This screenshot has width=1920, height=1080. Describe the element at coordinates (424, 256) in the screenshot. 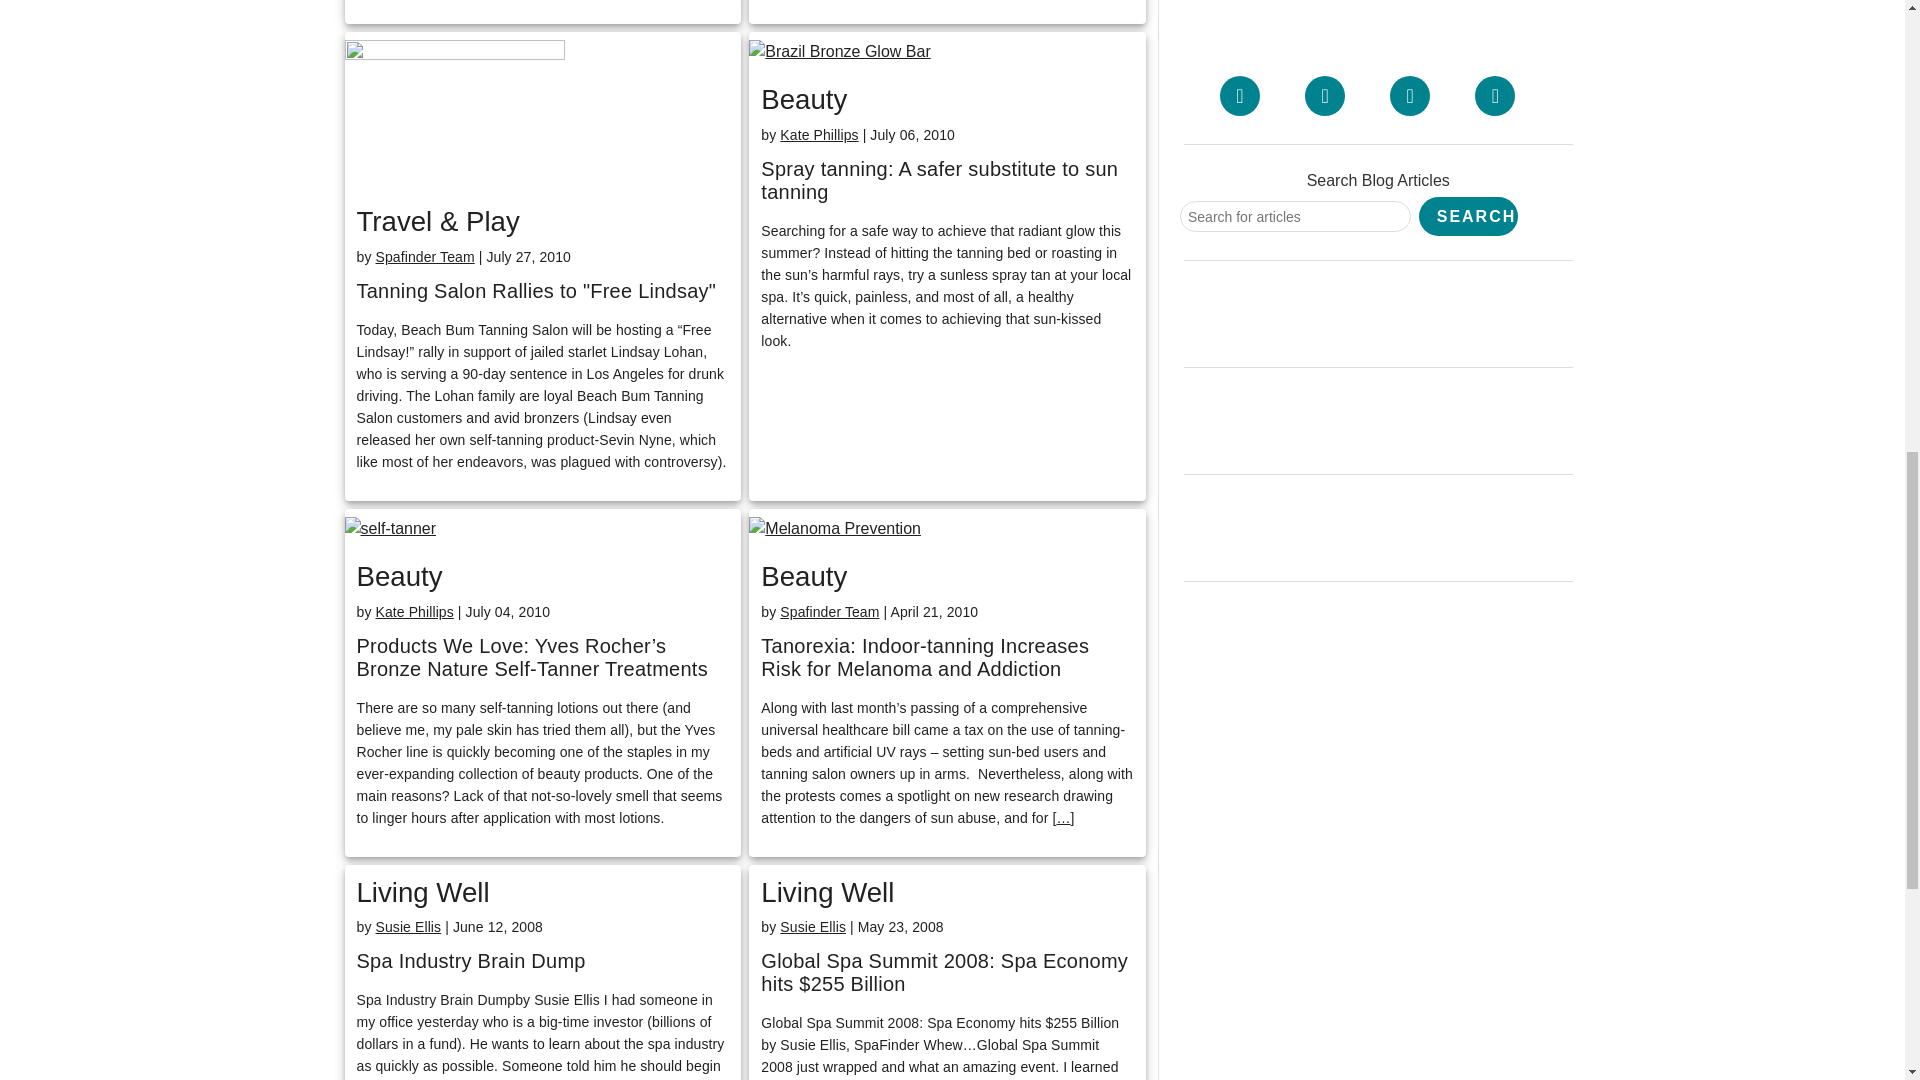

I see `Posts by Spafinder Team` at that location.